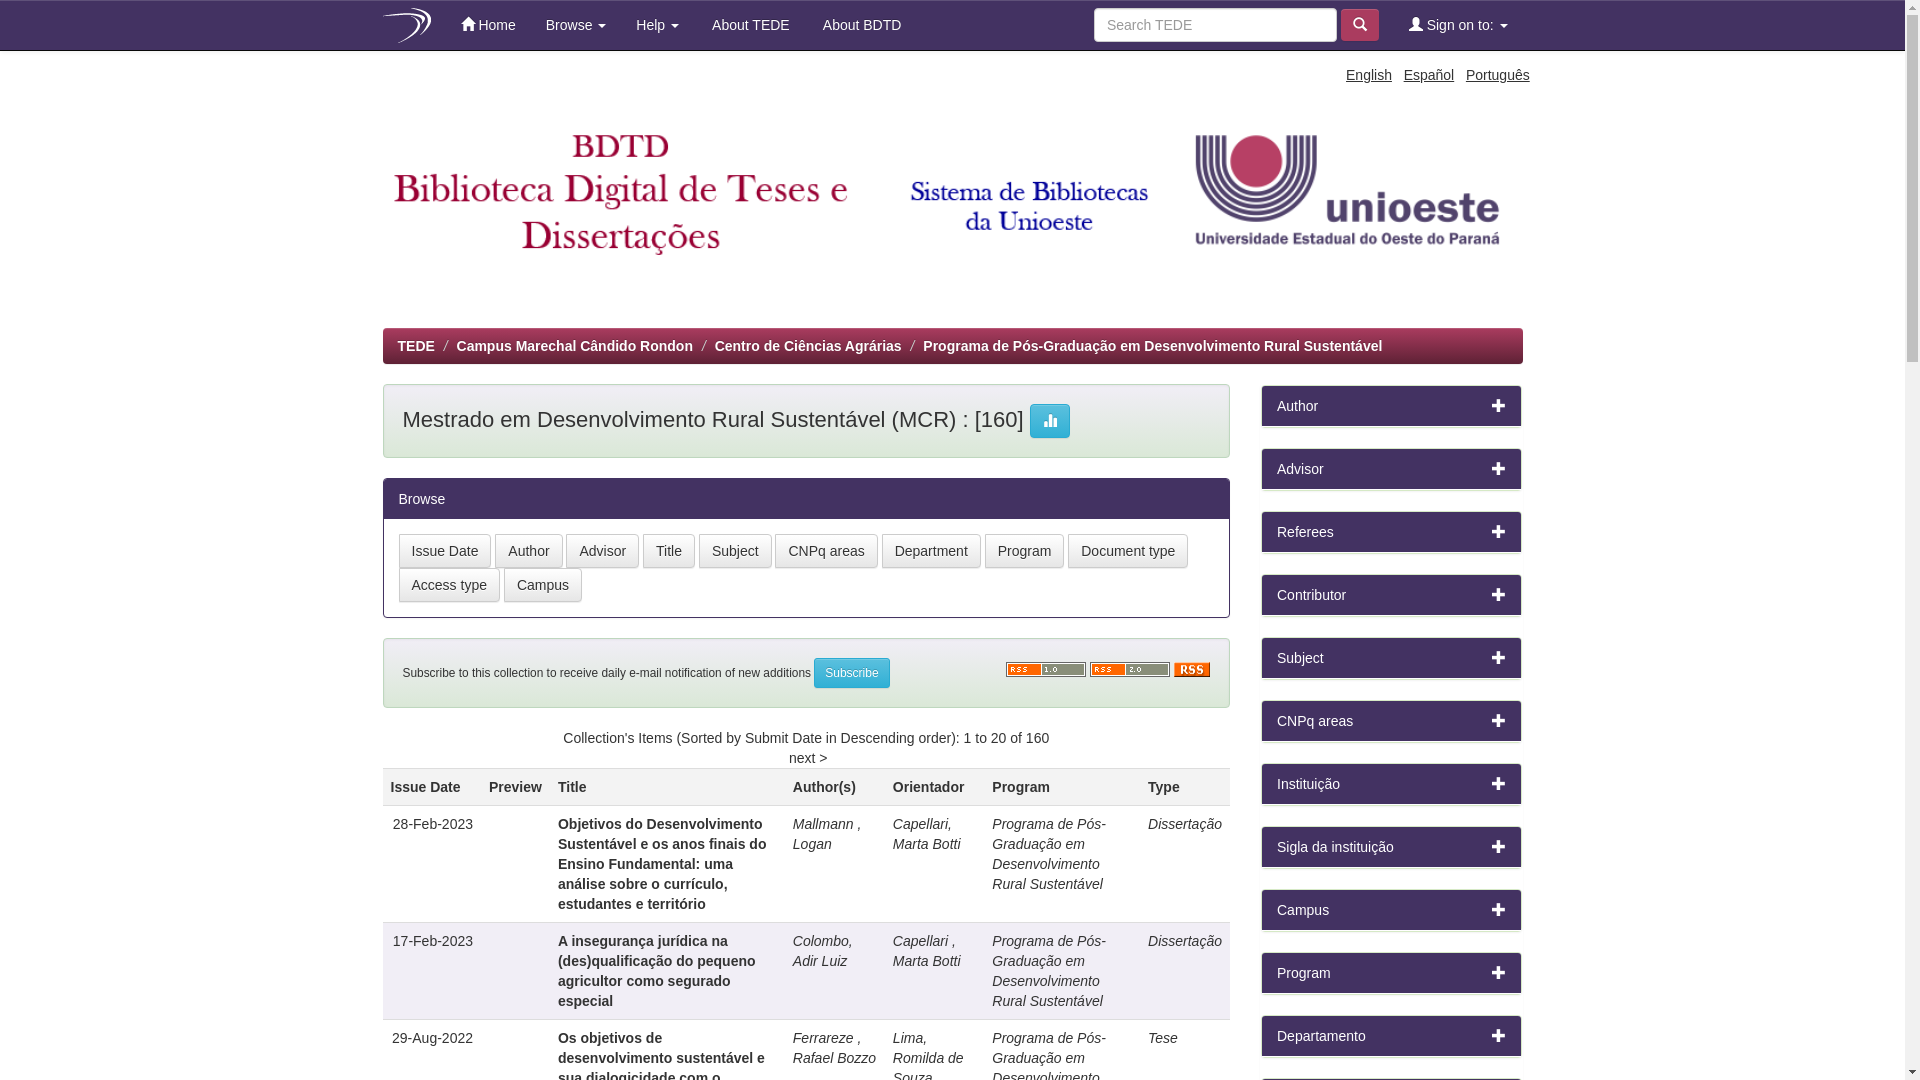  Describe the element at coordinates (827, 834) in the screenshot. I see `Mallmann , Logan` at that location.